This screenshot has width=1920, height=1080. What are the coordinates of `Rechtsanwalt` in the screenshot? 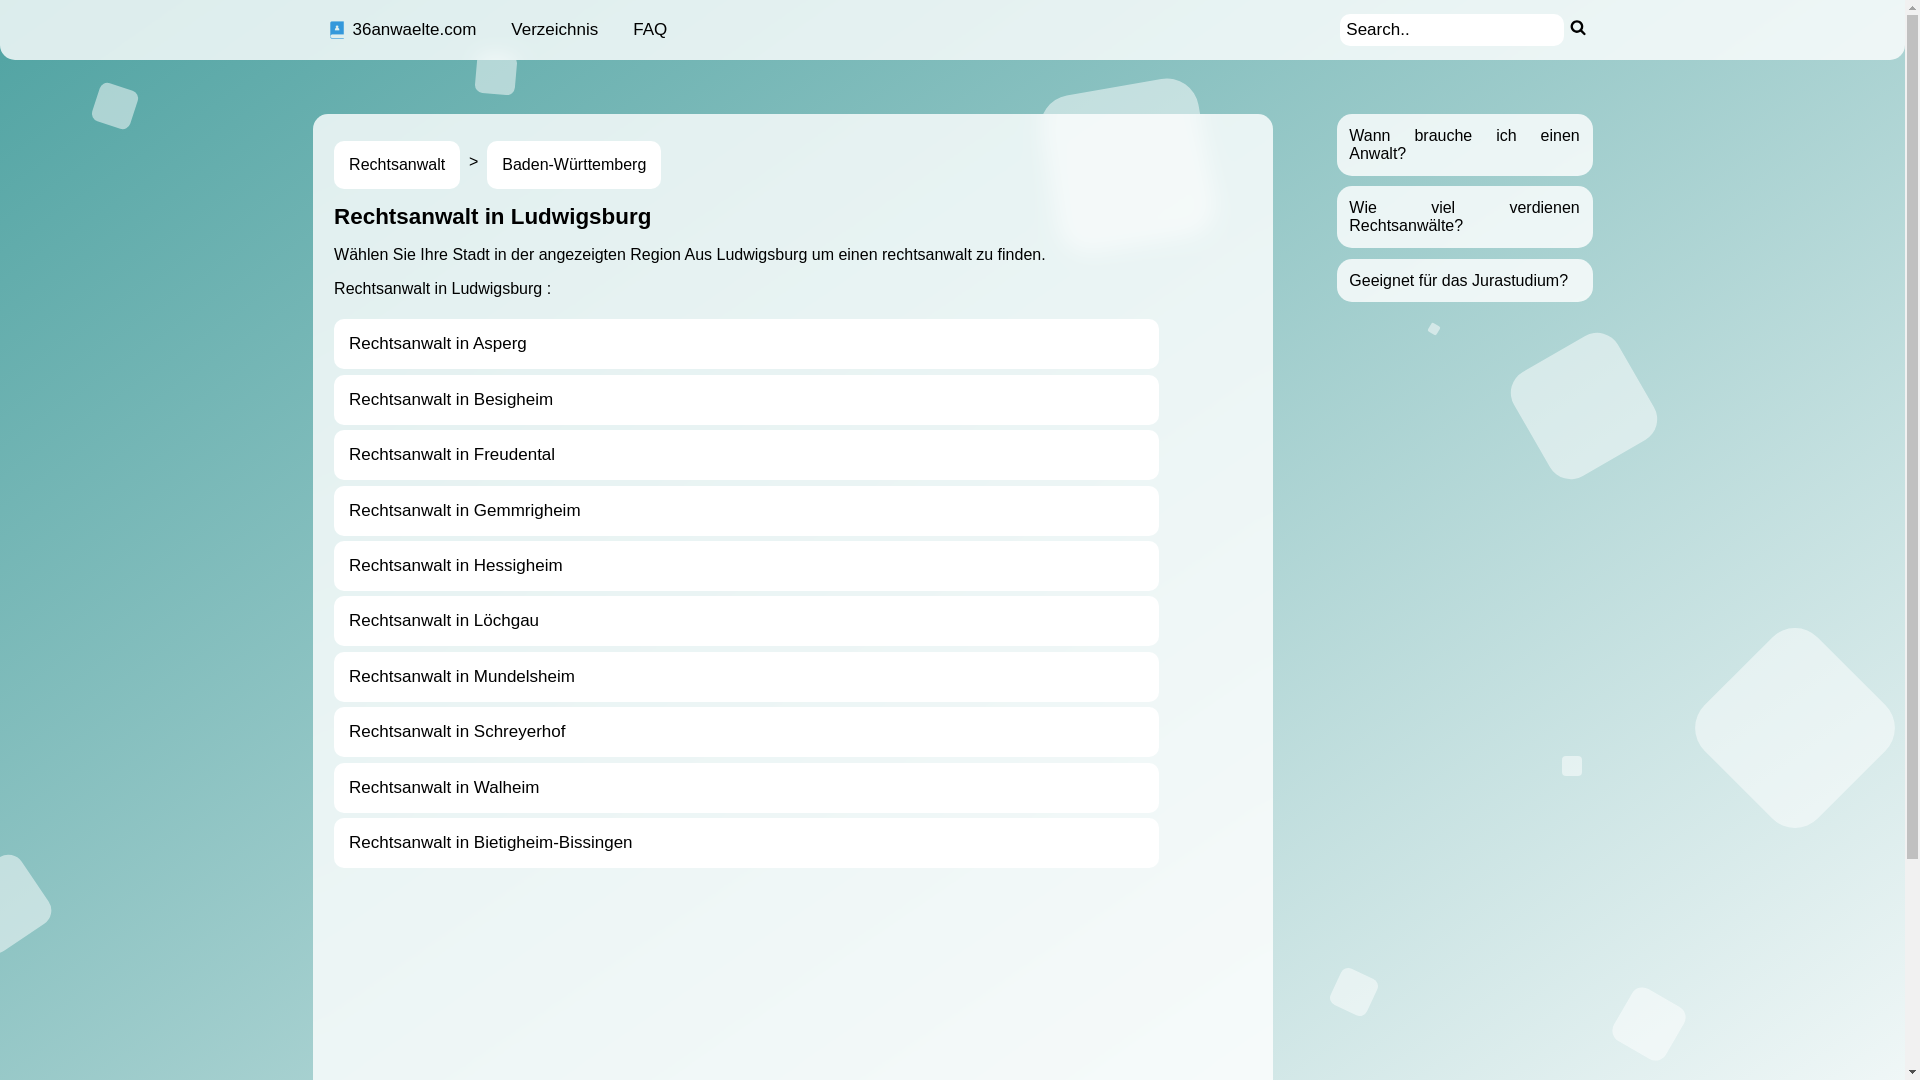 It's located at (397, 165).